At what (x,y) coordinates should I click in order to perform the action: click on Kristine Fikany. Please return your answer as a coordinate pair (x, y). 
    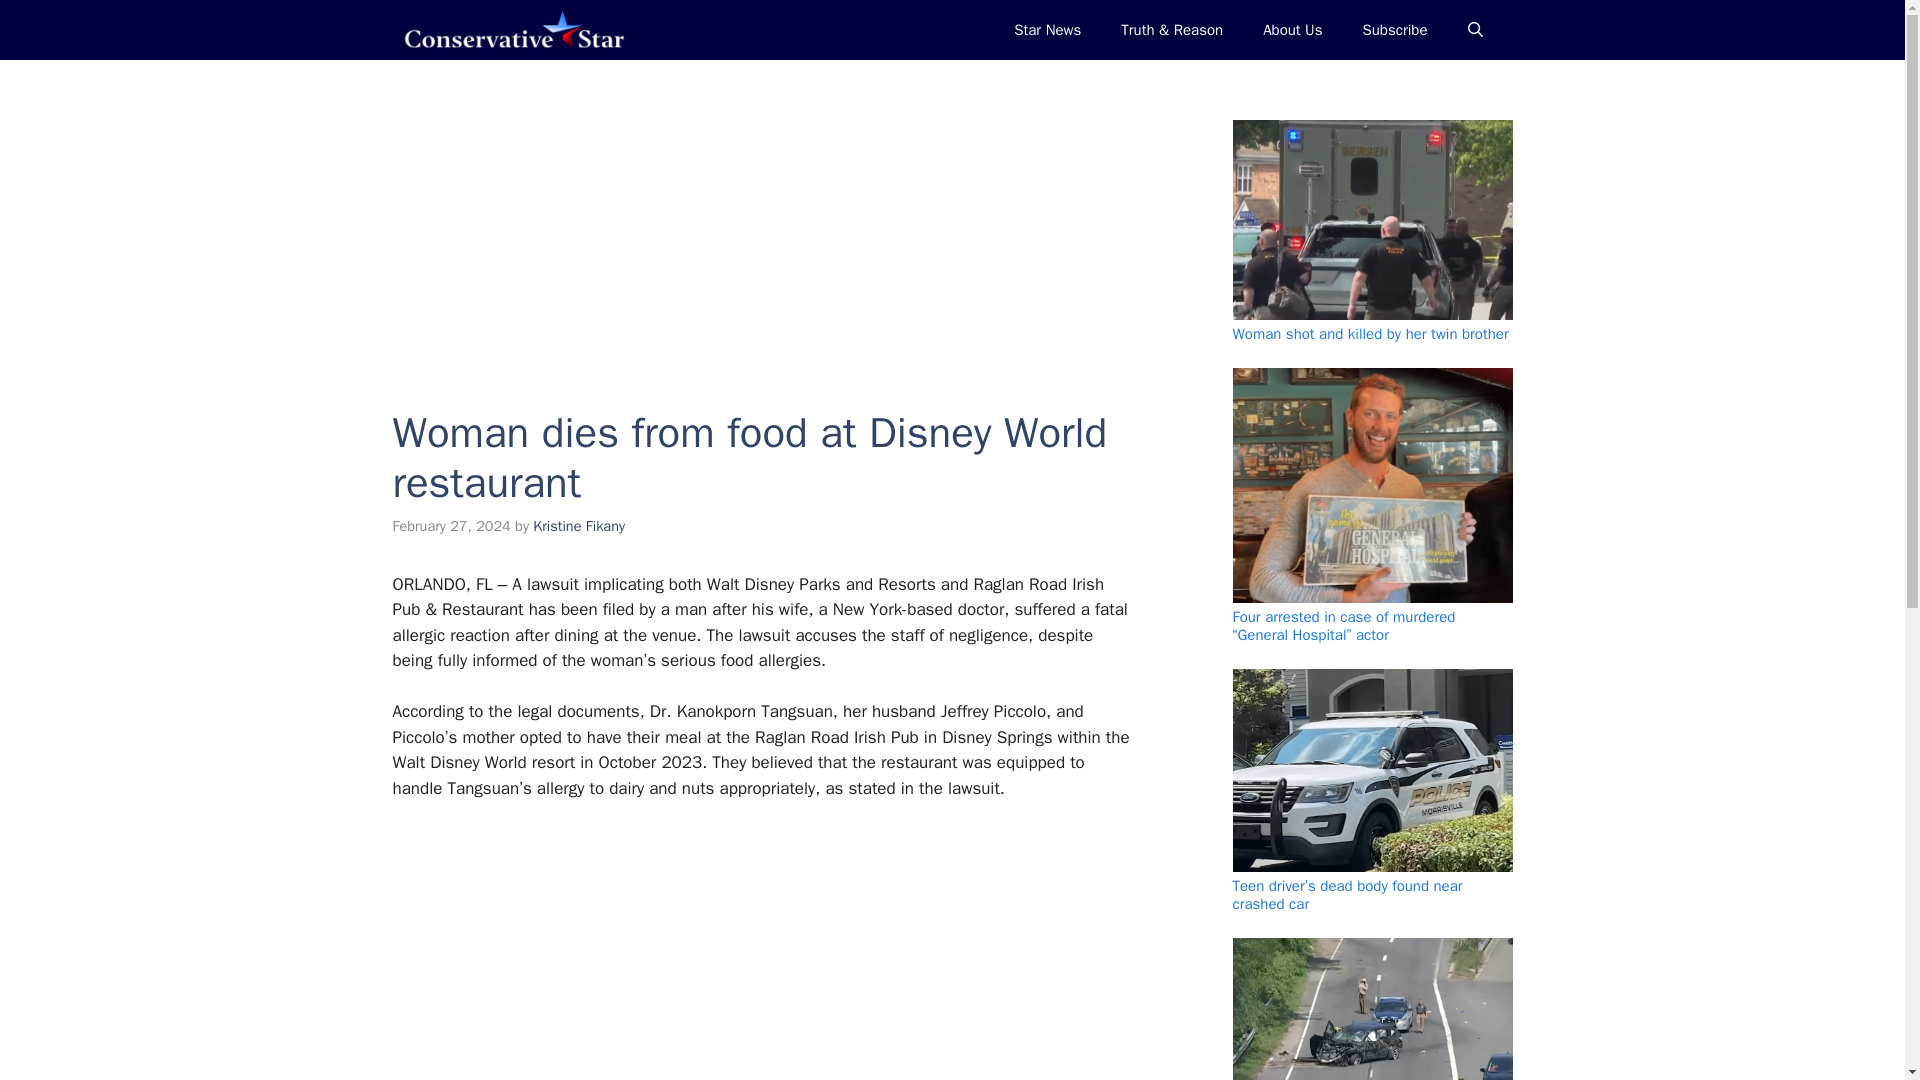
    Looking at the image, I should click on (579, 526).